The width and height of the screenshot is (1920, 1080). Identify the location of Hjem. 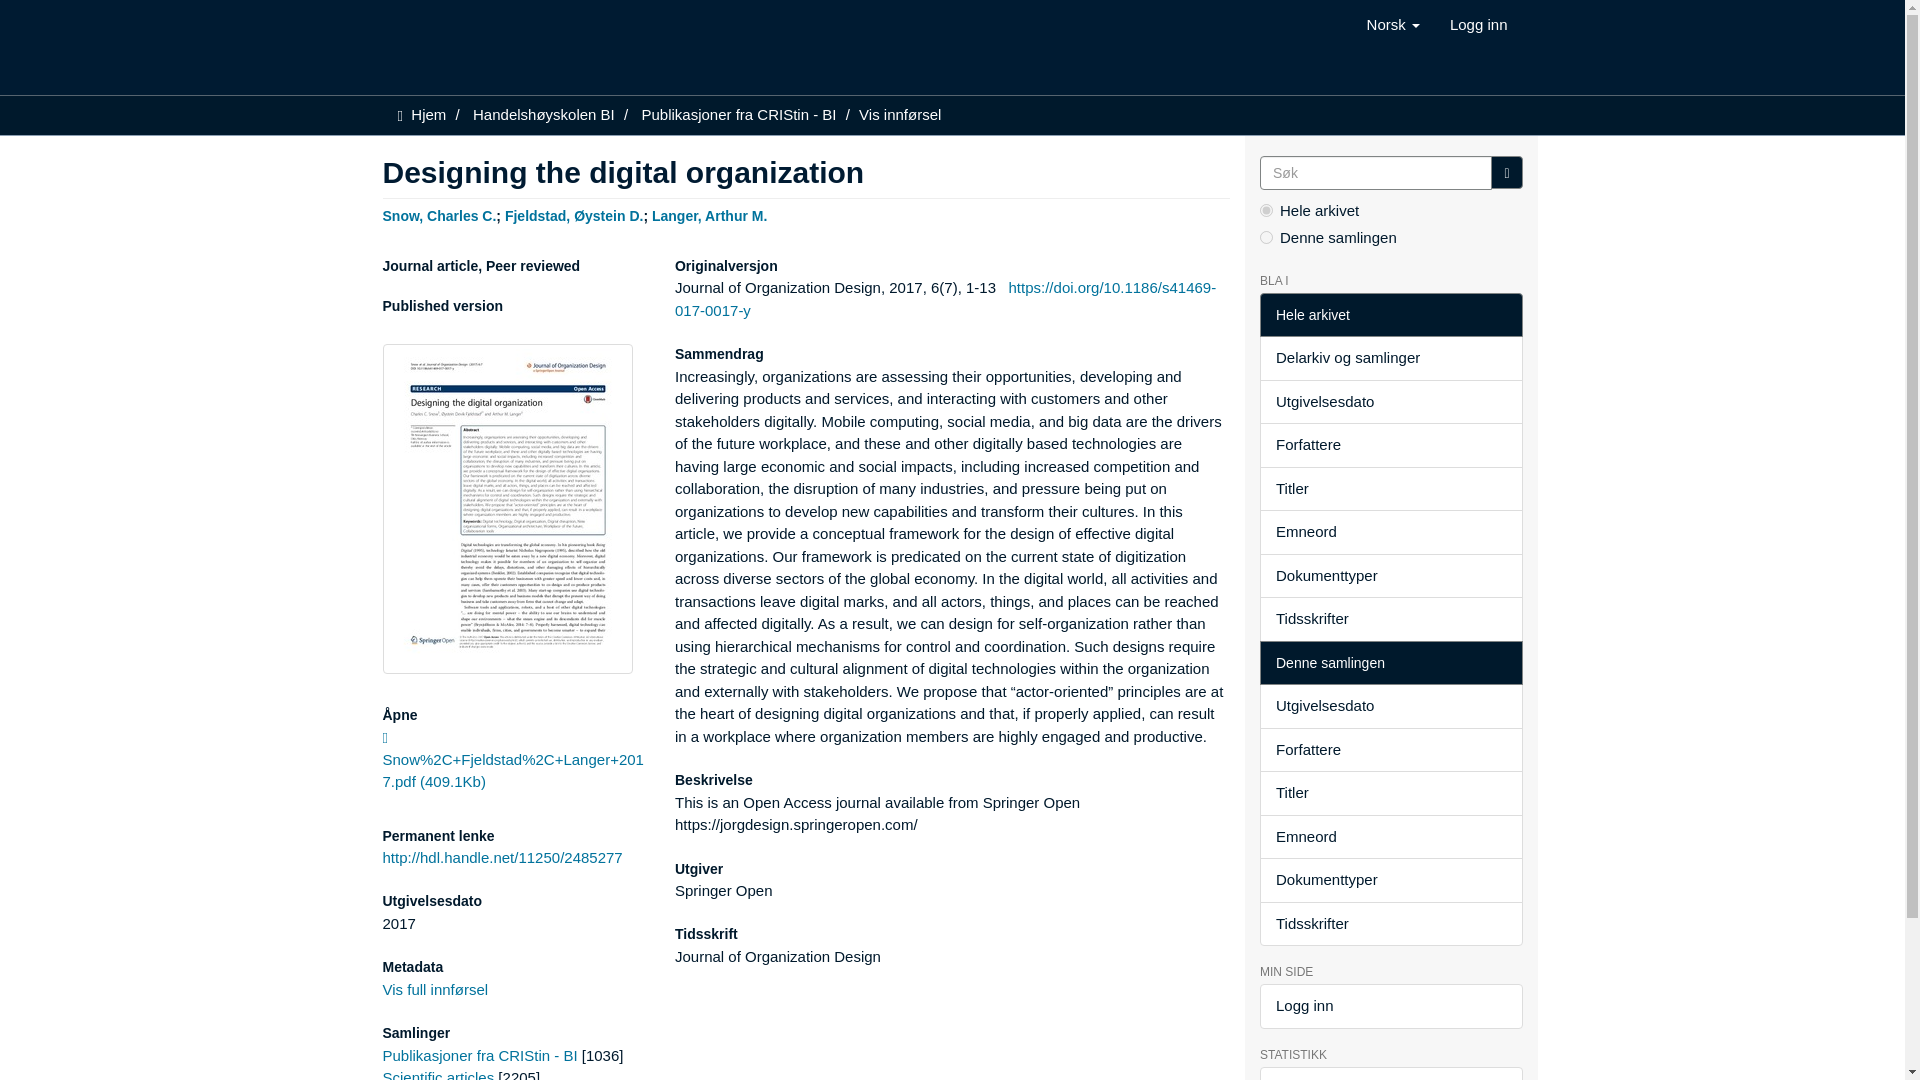
(428, 114).